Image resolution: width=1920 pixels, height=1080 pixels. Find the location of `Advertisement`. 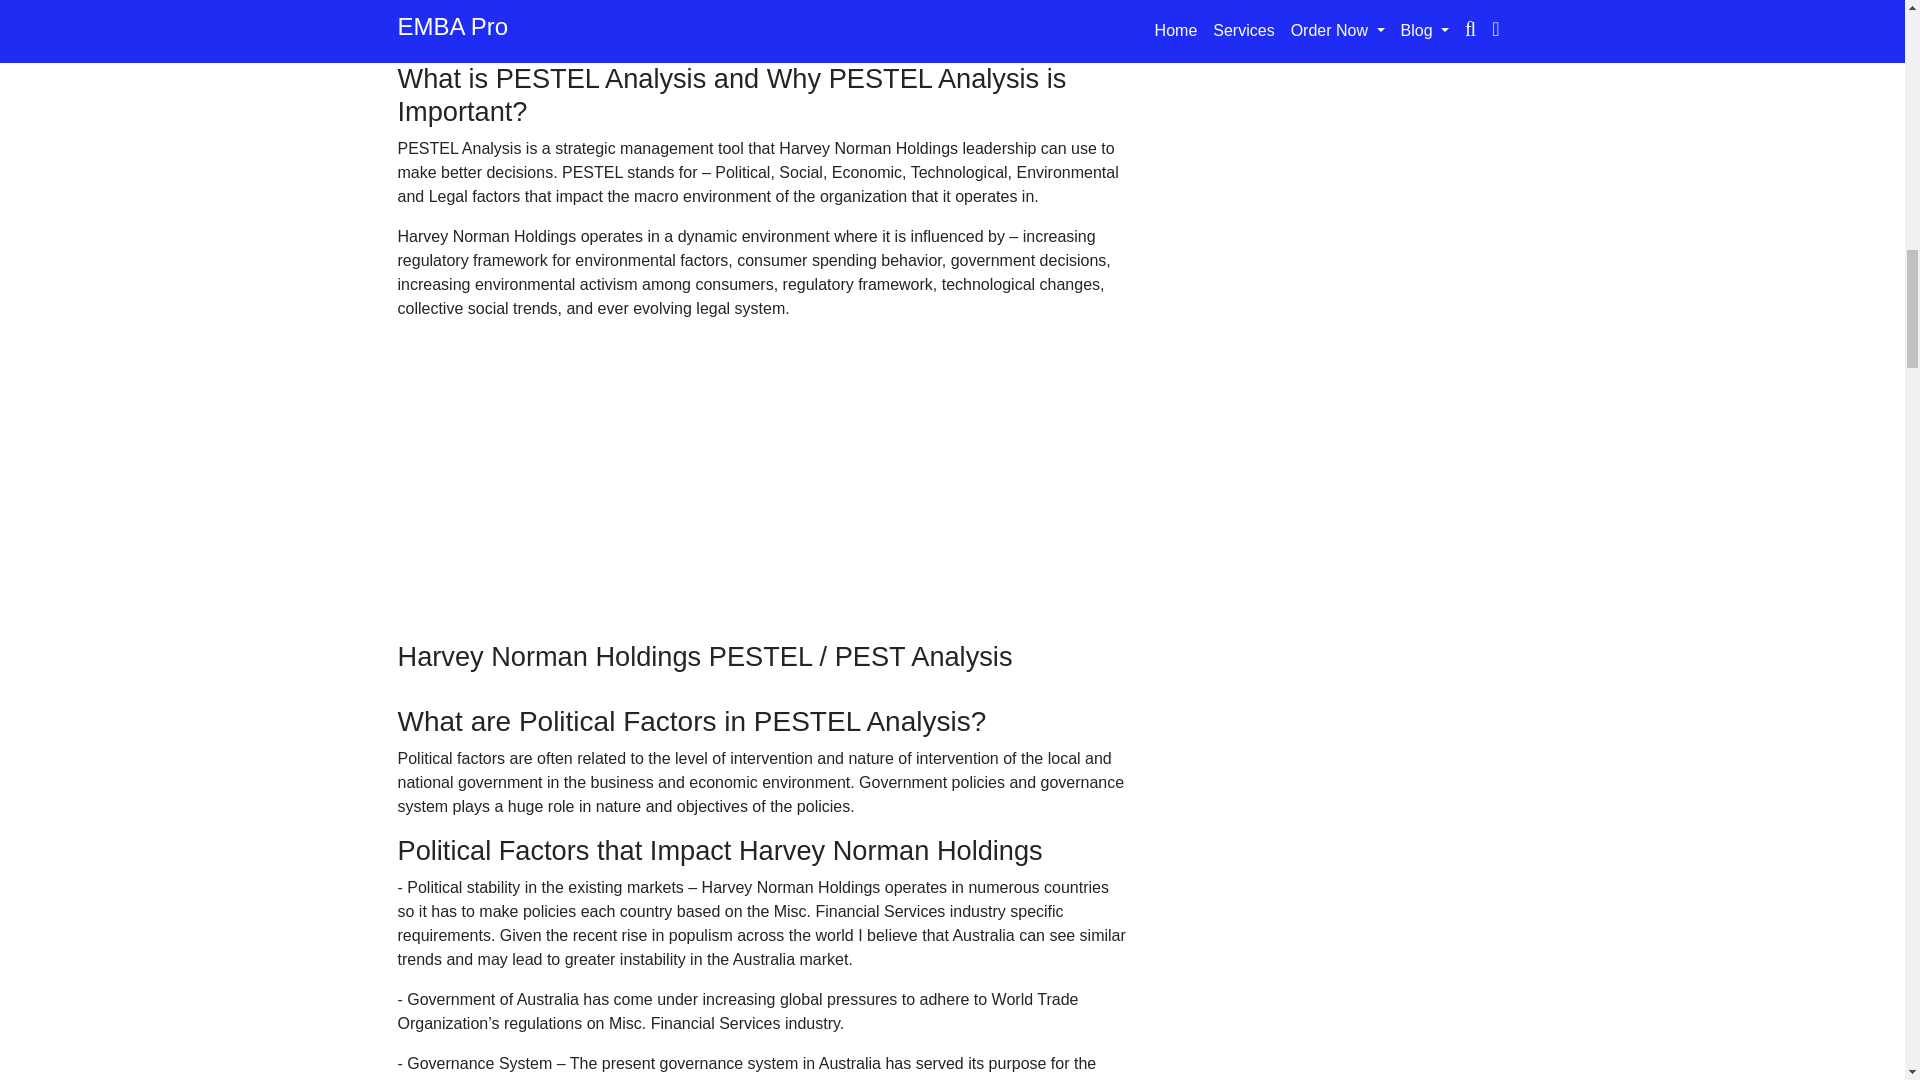

Advertisement is located at coordinates (762, 500).